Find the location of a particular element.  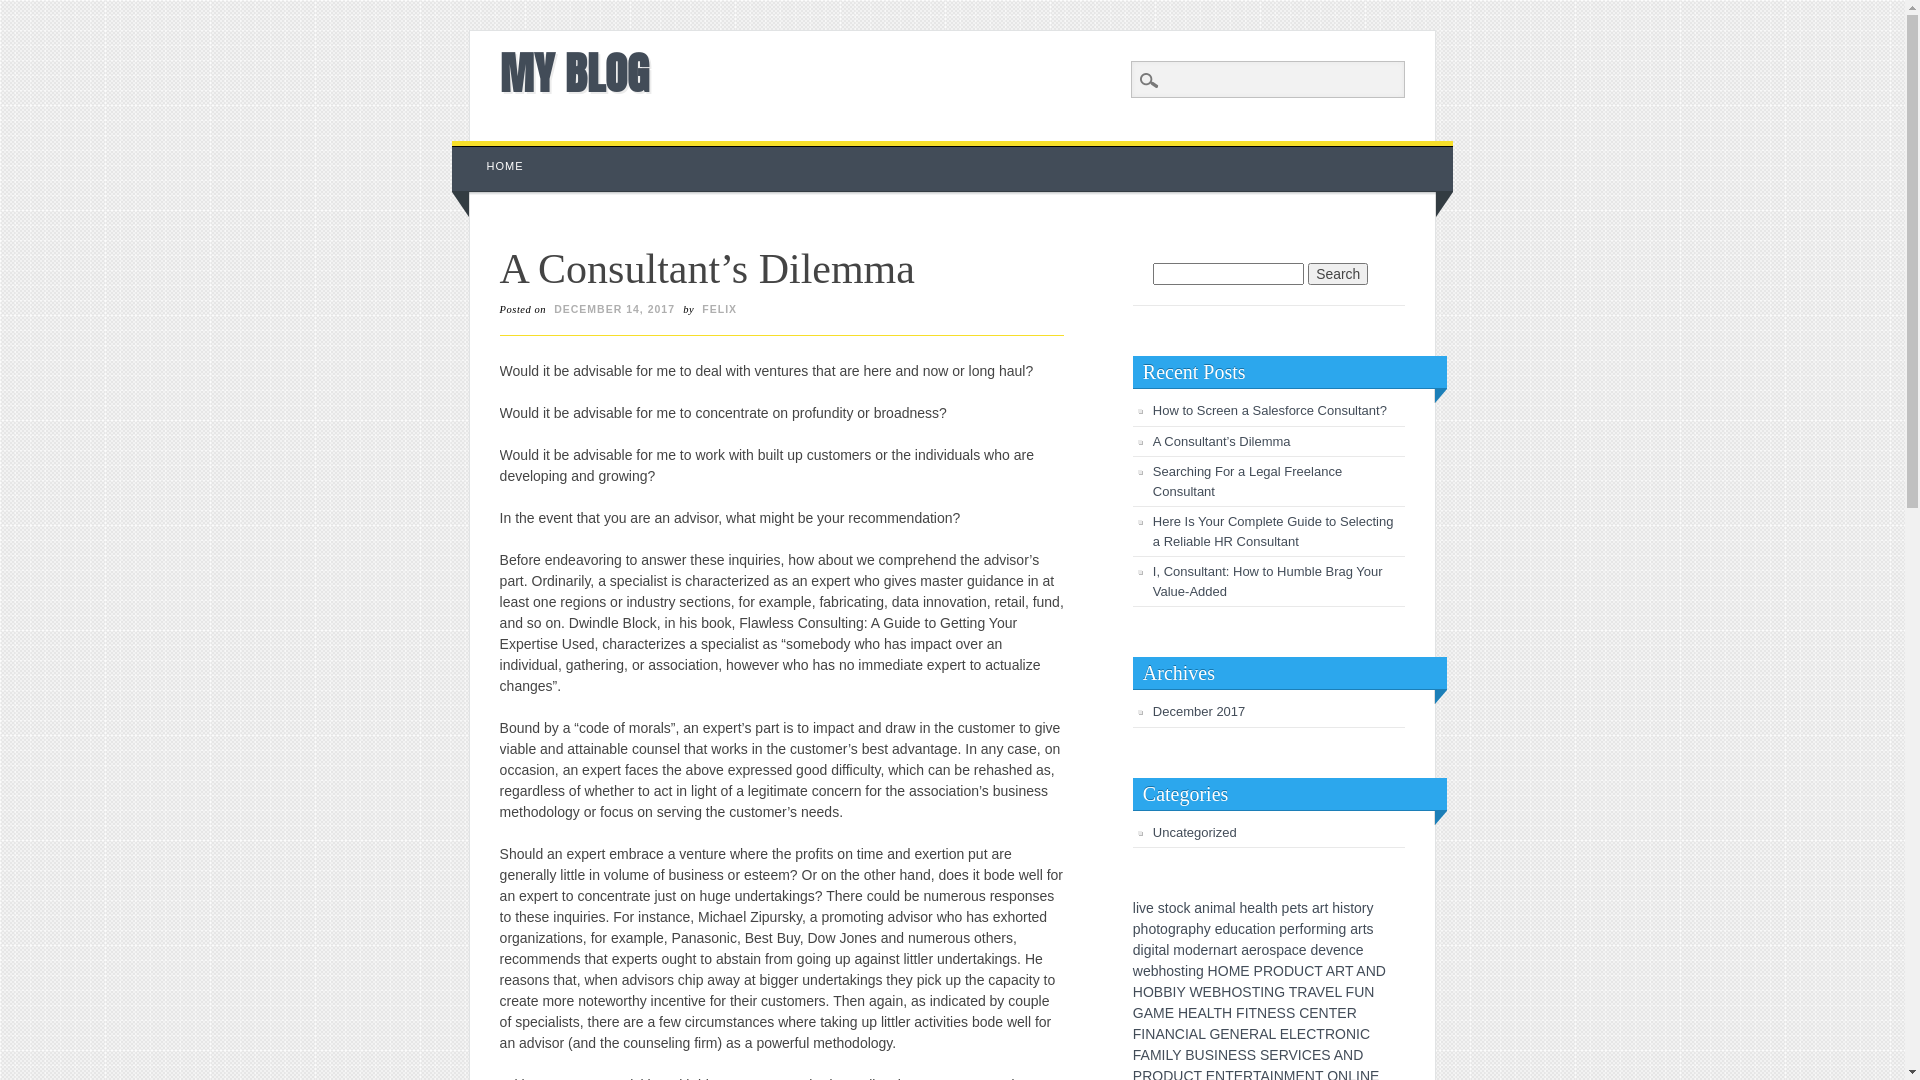

T is located at coordinates (1254, 1013).